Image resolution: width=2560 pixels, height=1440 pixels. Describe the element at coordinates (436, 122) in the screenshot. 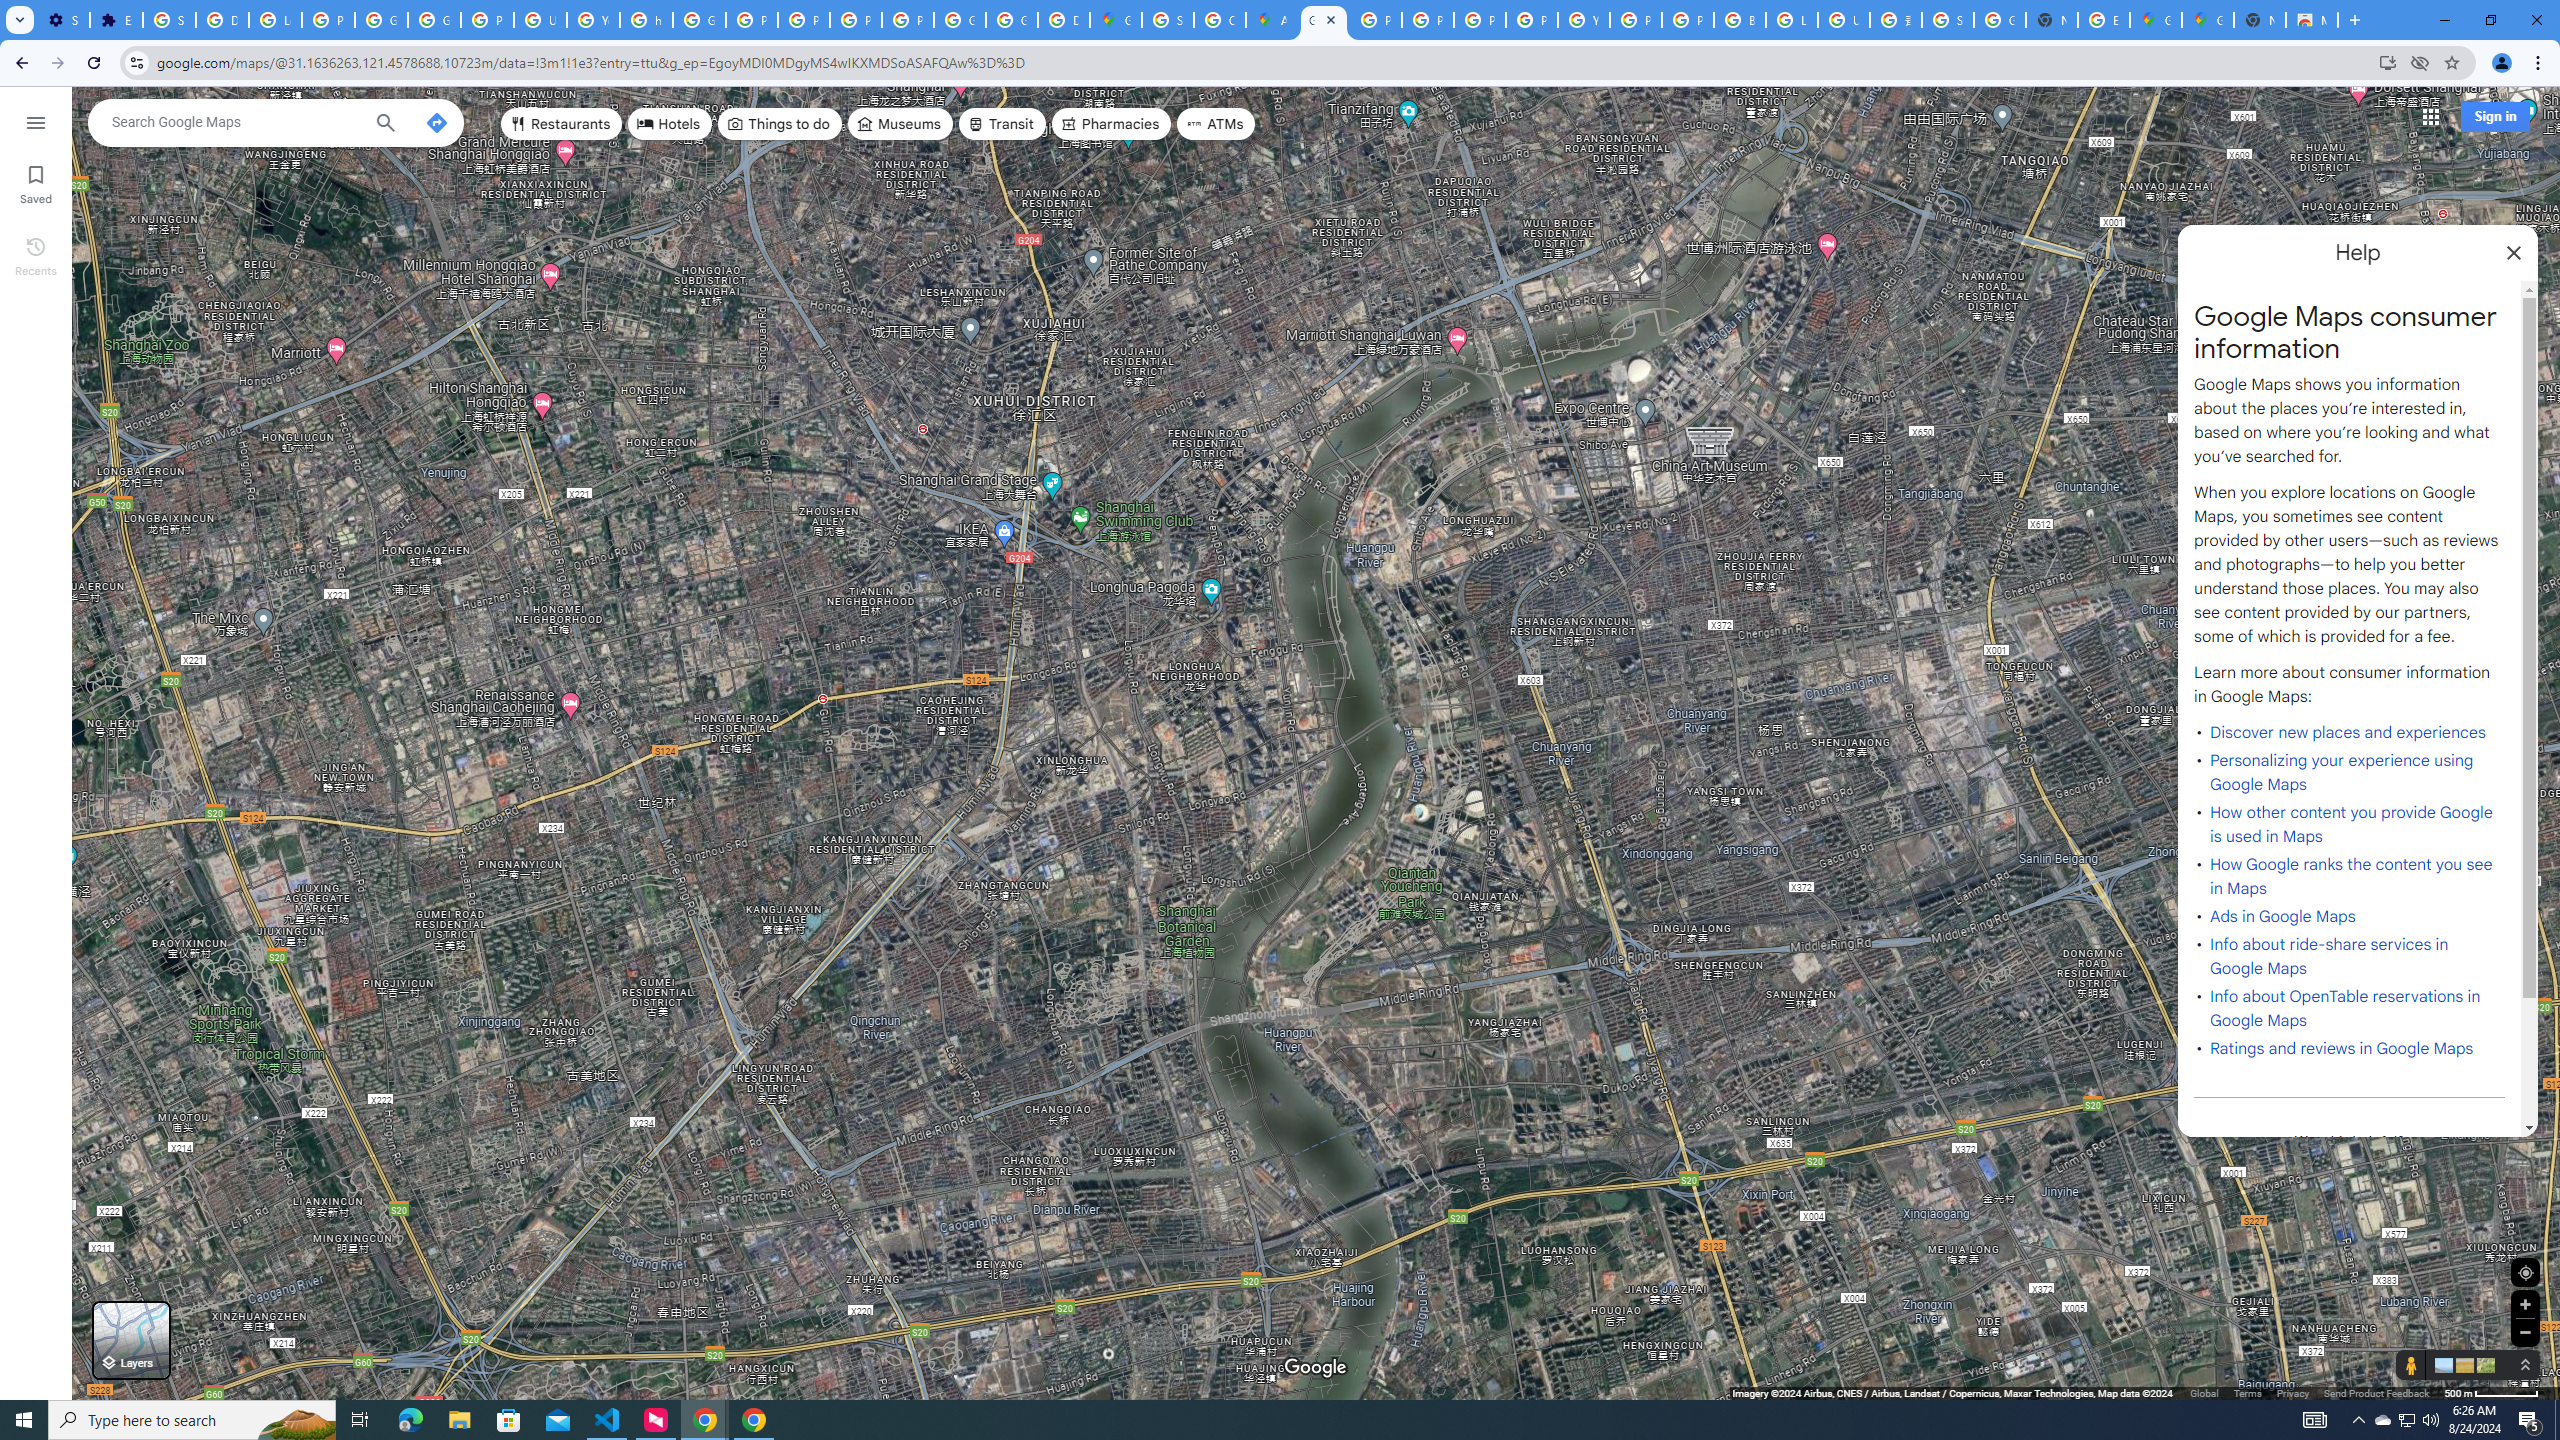

I see `Directions` at that location.